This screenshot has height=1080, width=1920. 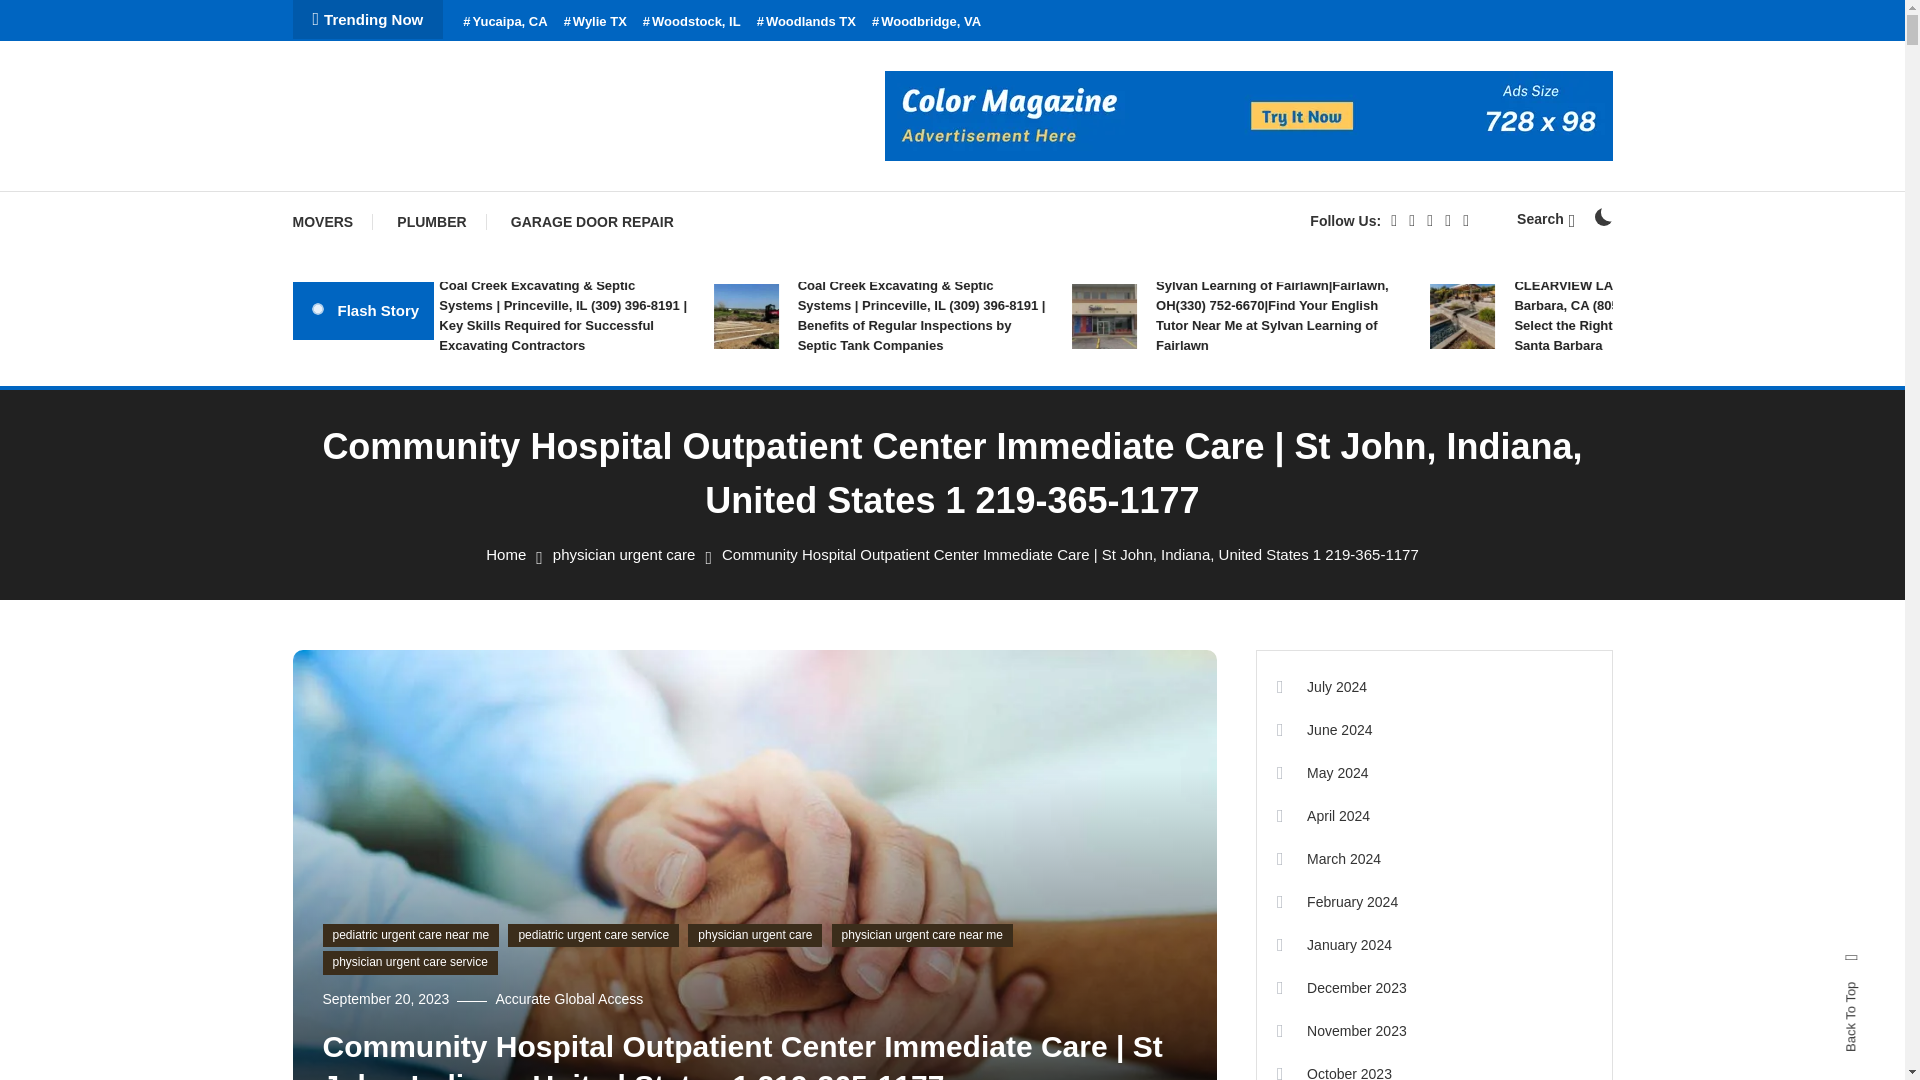 I want to click on Woodlands TX, so click(x=806, y=22).